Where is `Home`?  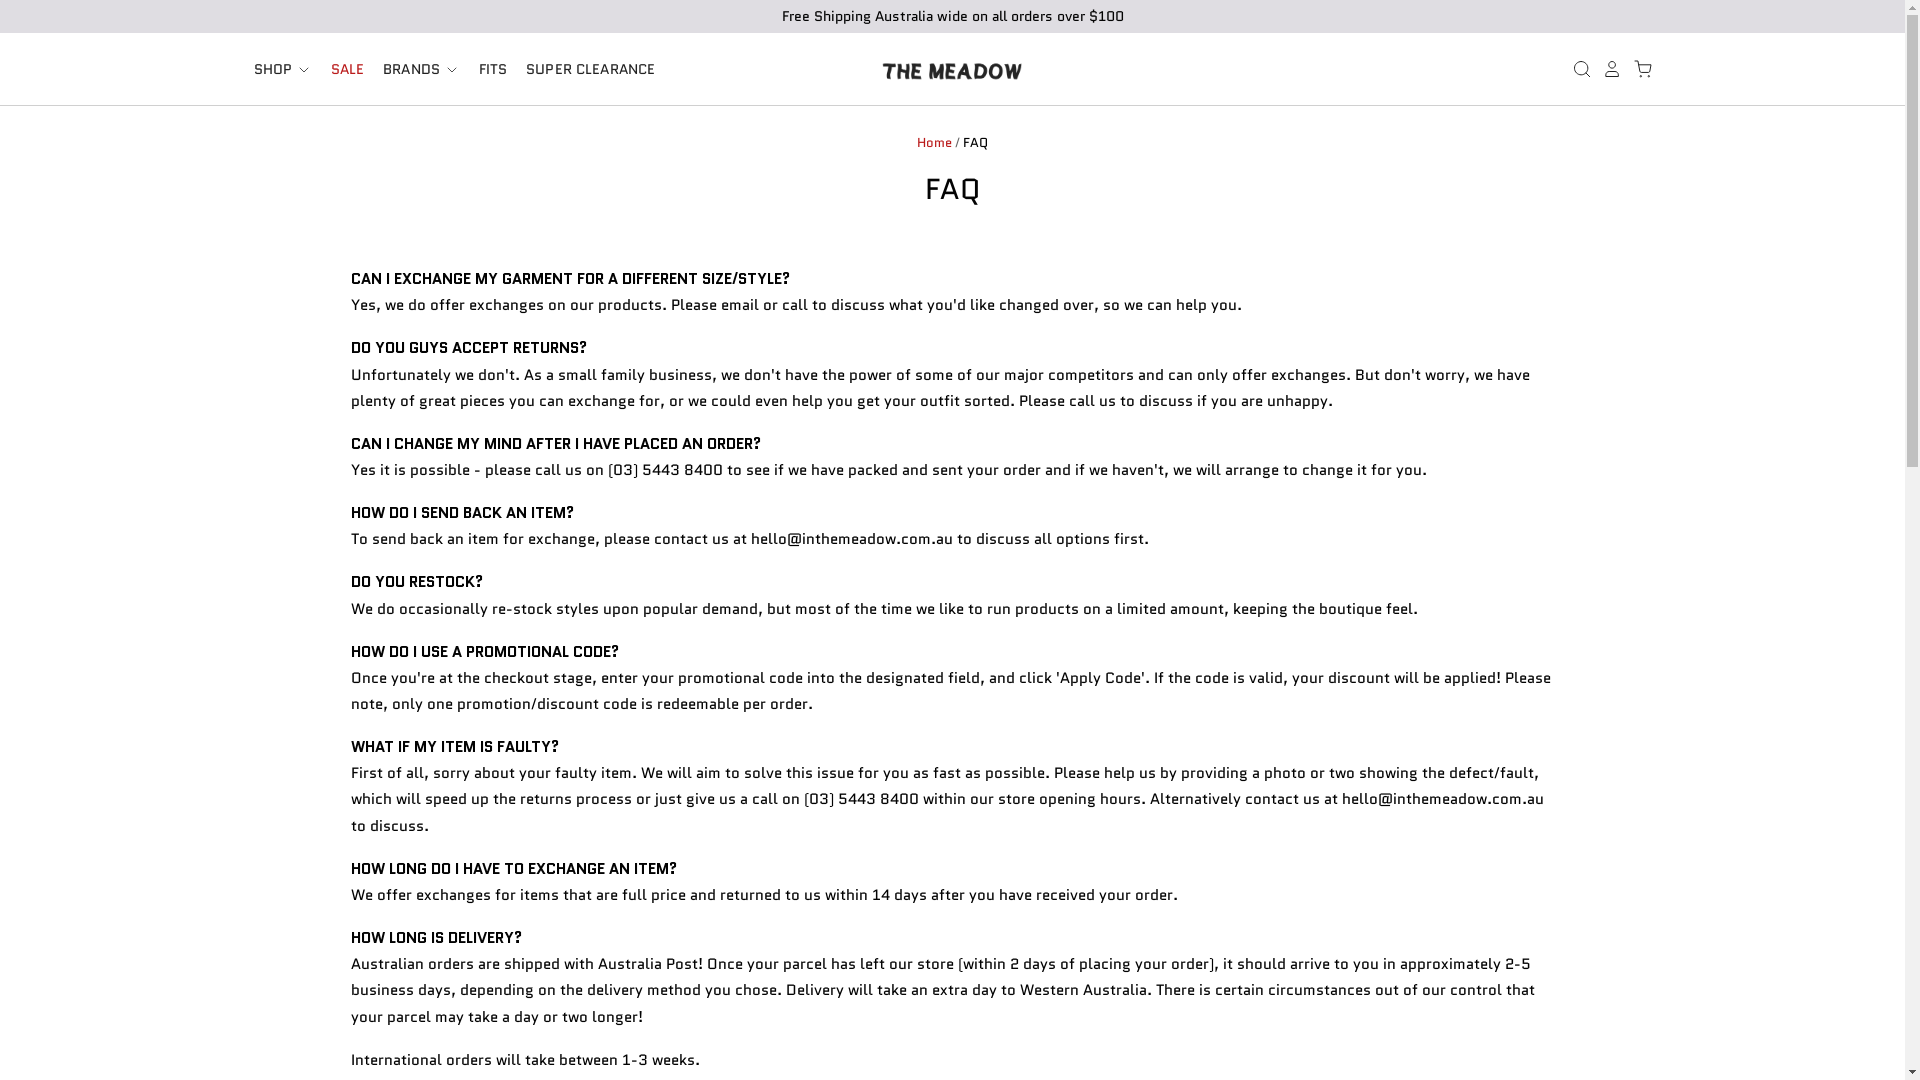
Home is located at coordinates (934, 142).